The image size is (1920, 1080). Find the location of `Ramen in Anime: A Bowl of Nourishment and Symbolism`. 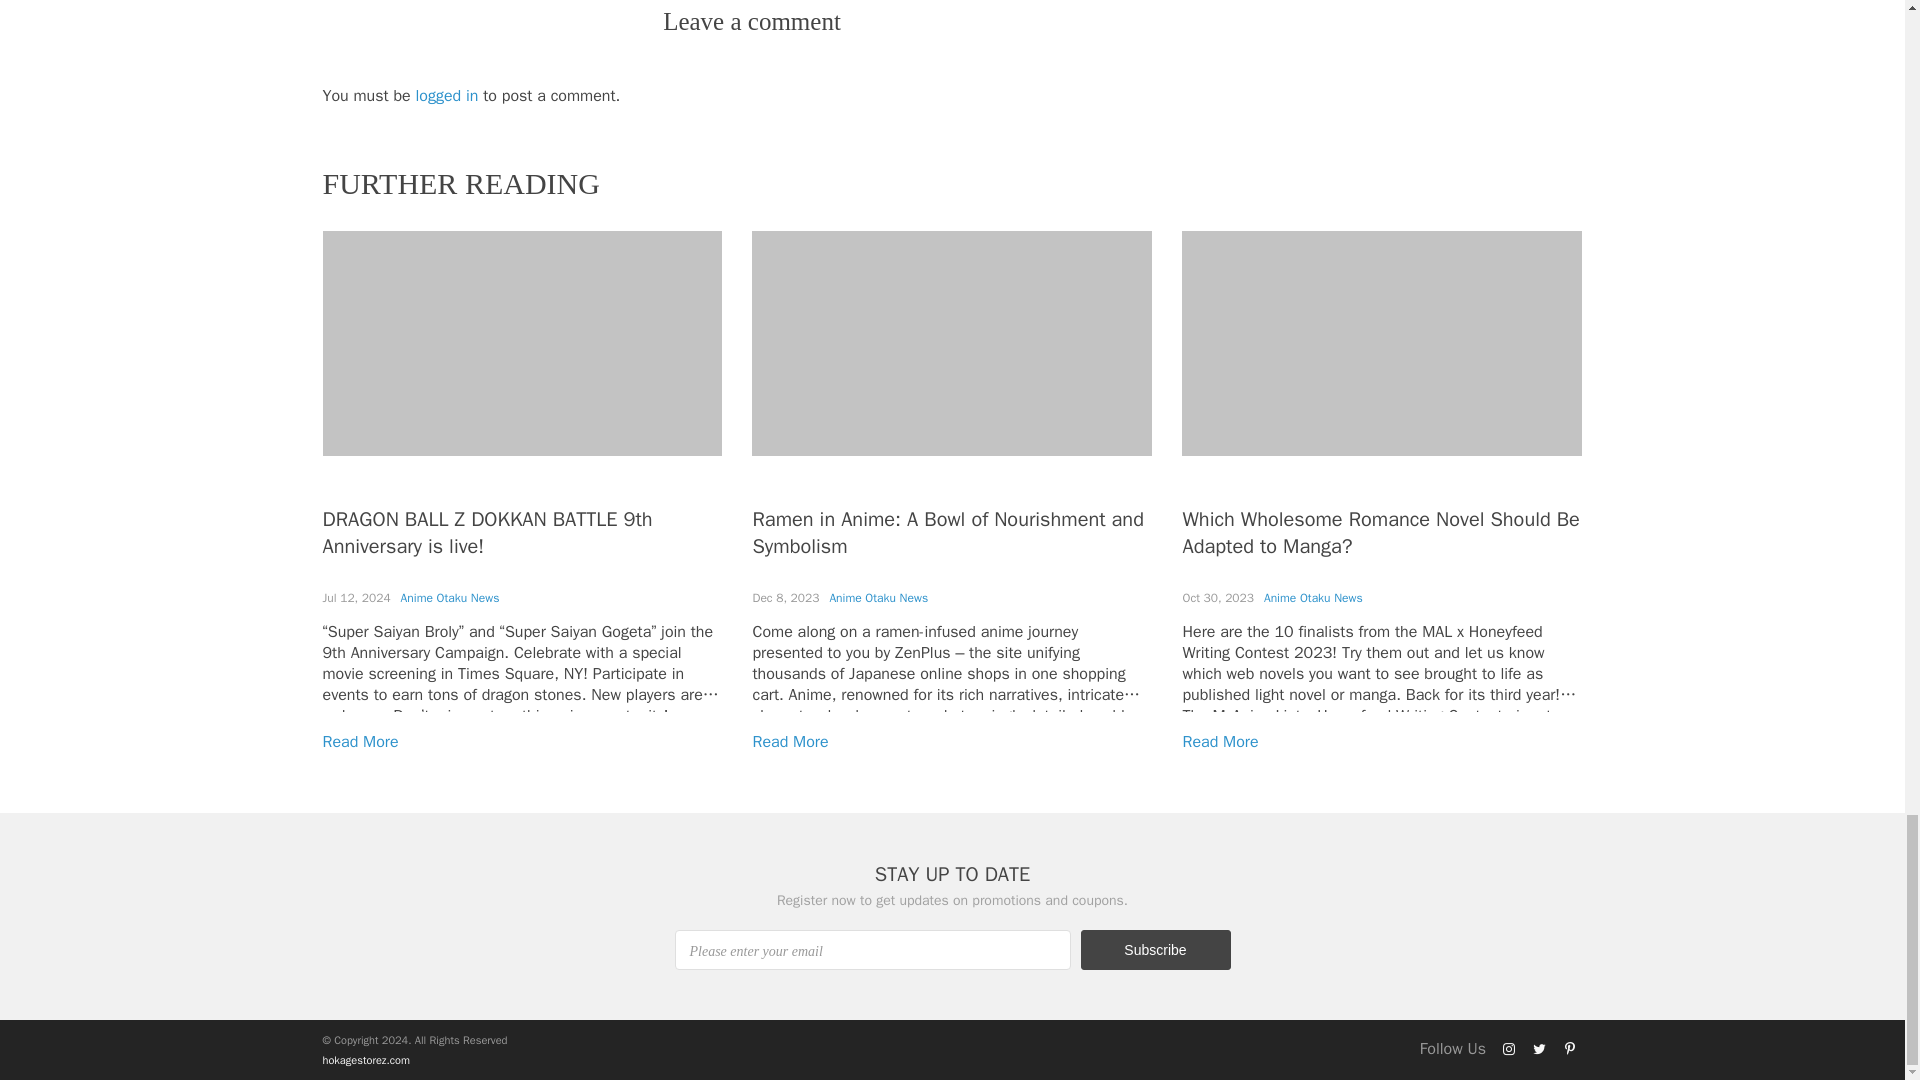

Ramen in Anime: A Bowl of Nourishment and Symbolism is located at coordinates (947, 532).